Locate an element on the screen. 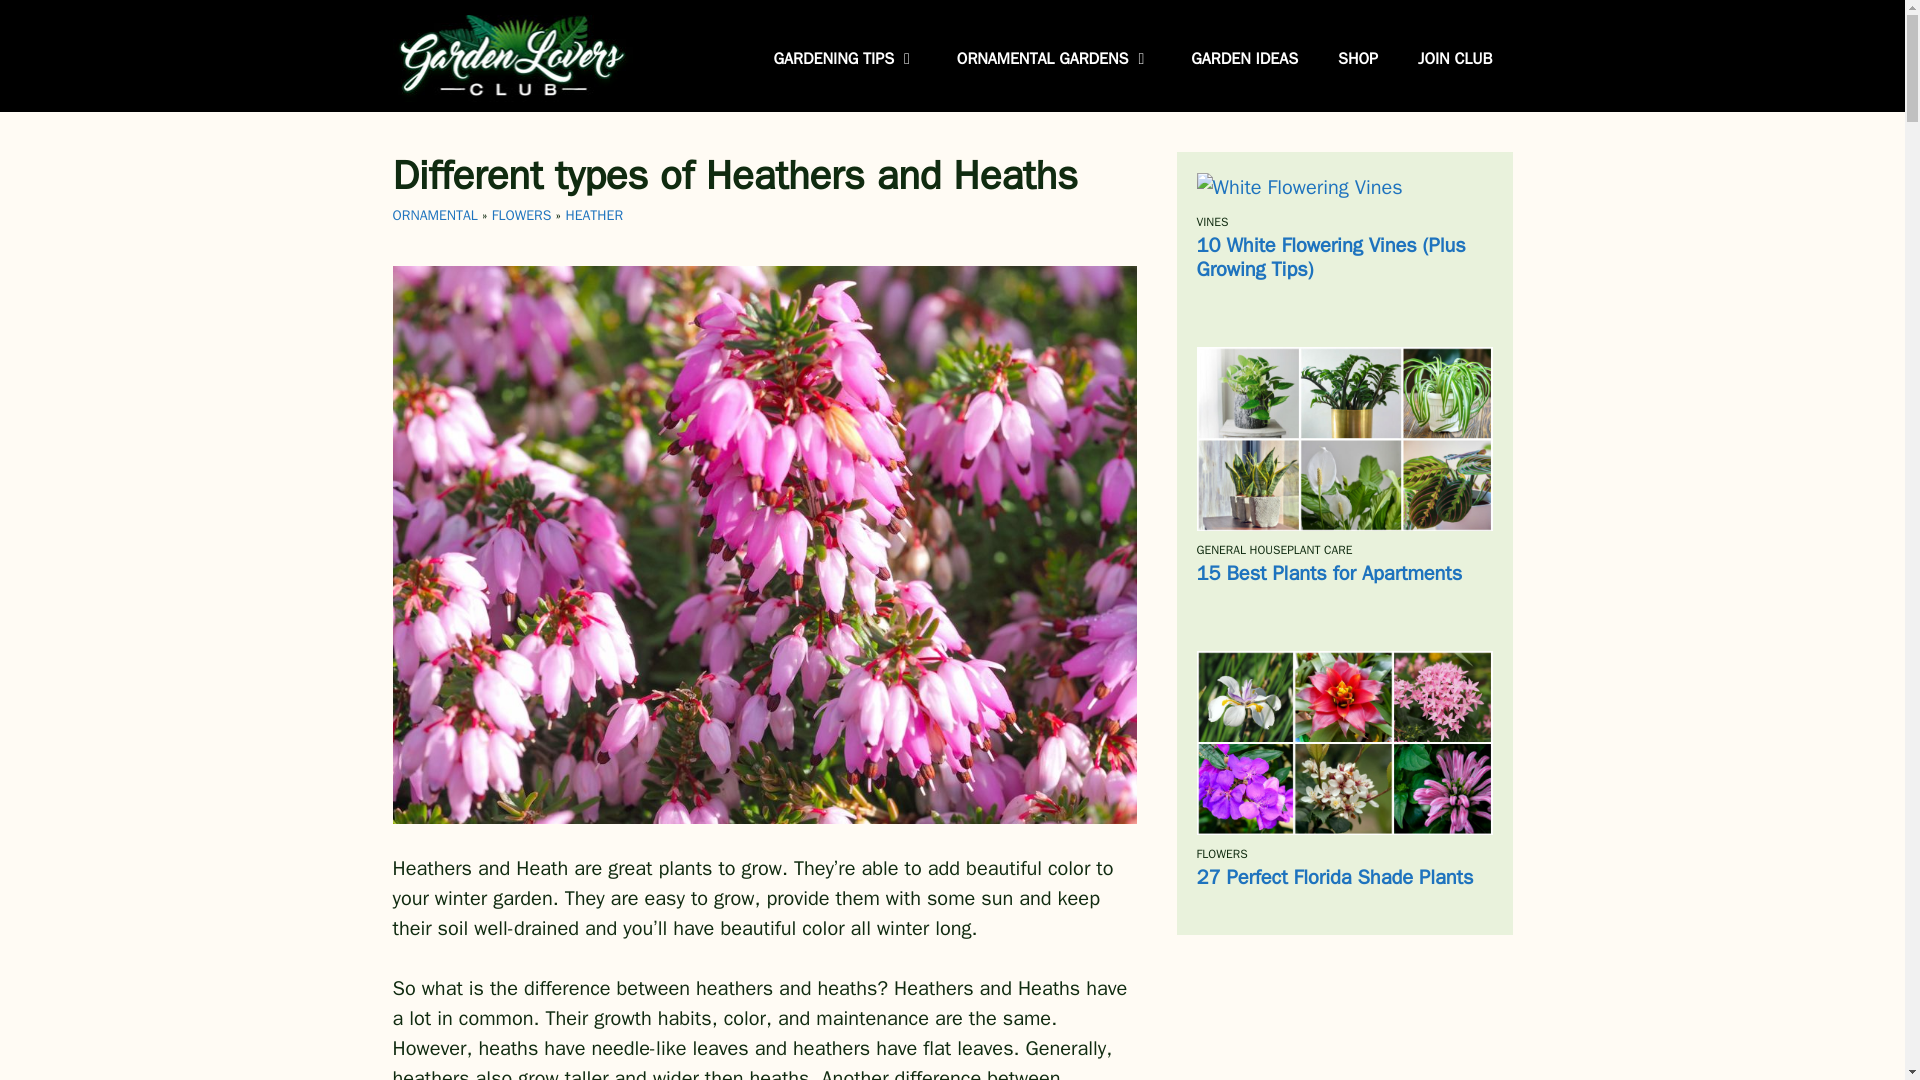  GARDEN IDEAS is located at coordinates (1244, 58).